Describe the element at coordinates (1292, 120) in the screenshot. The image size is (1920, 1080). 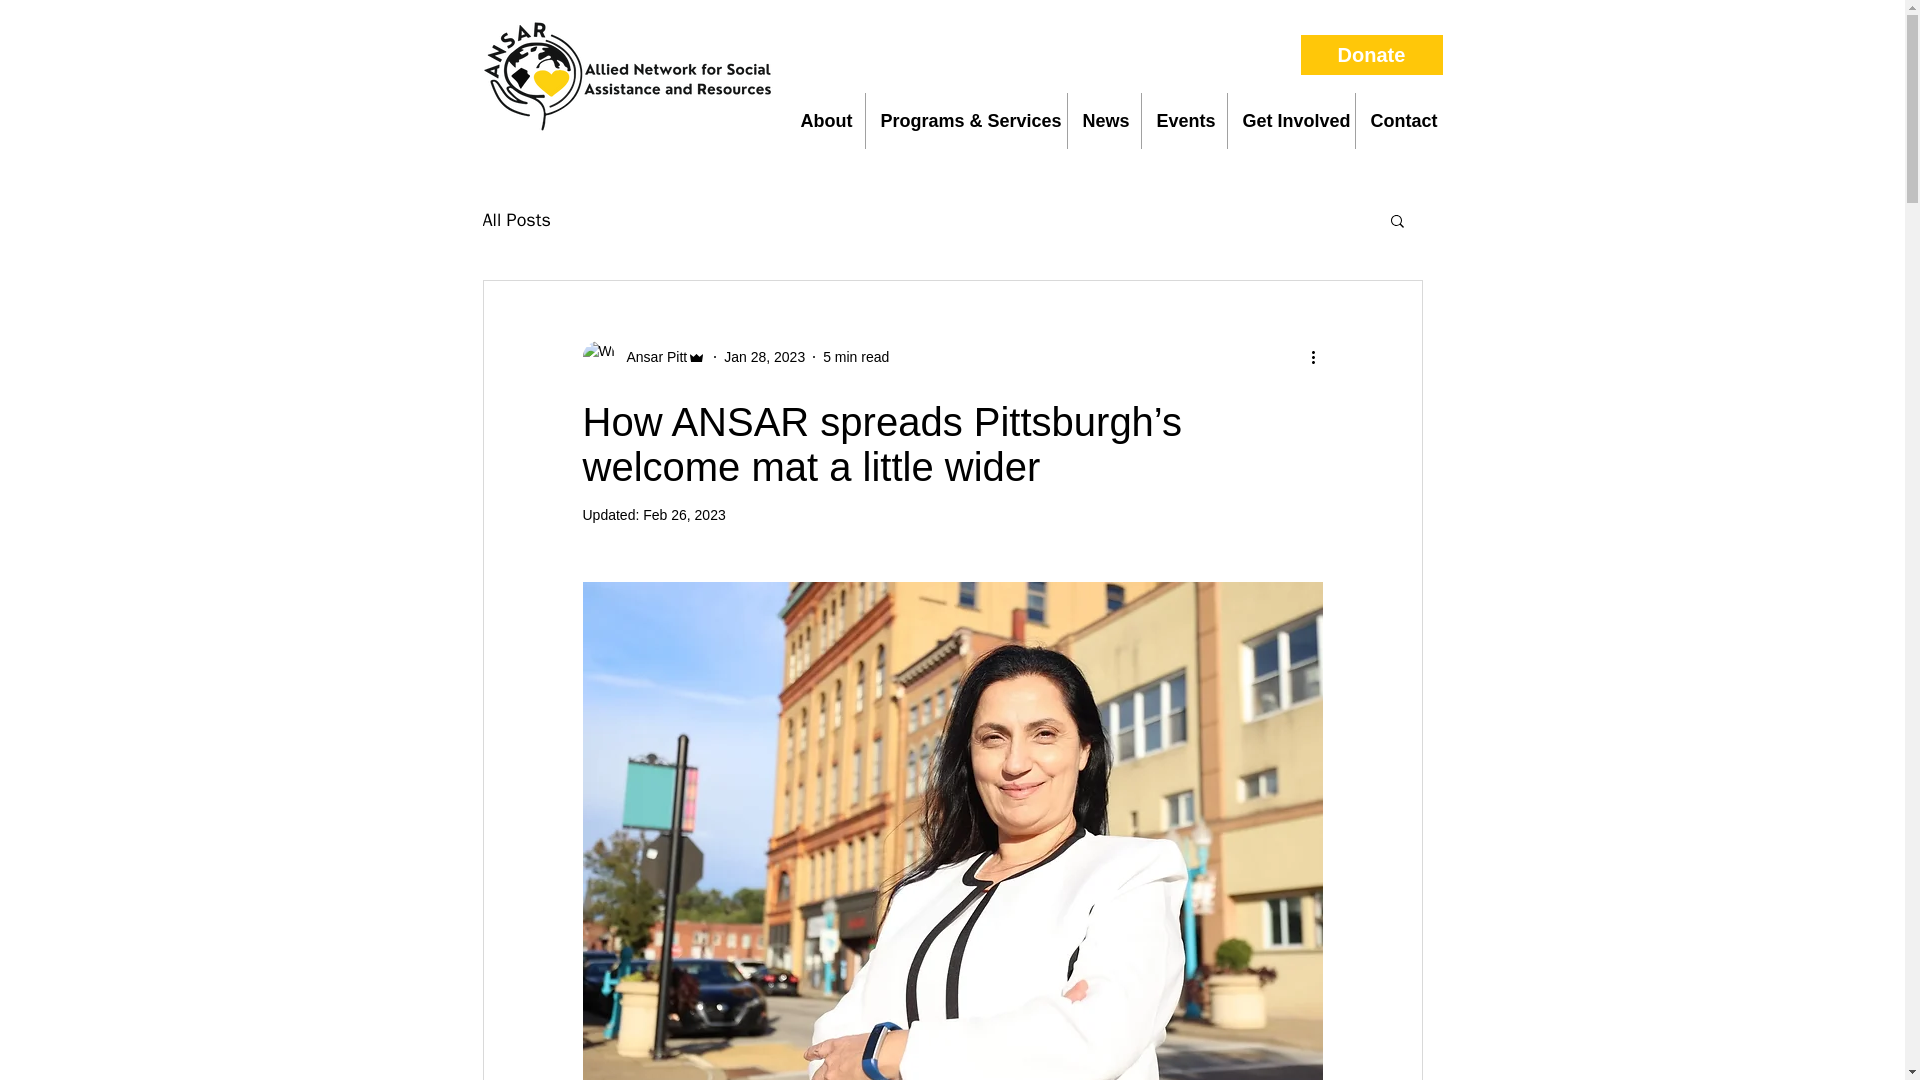
I see `Get Involved` at that location.